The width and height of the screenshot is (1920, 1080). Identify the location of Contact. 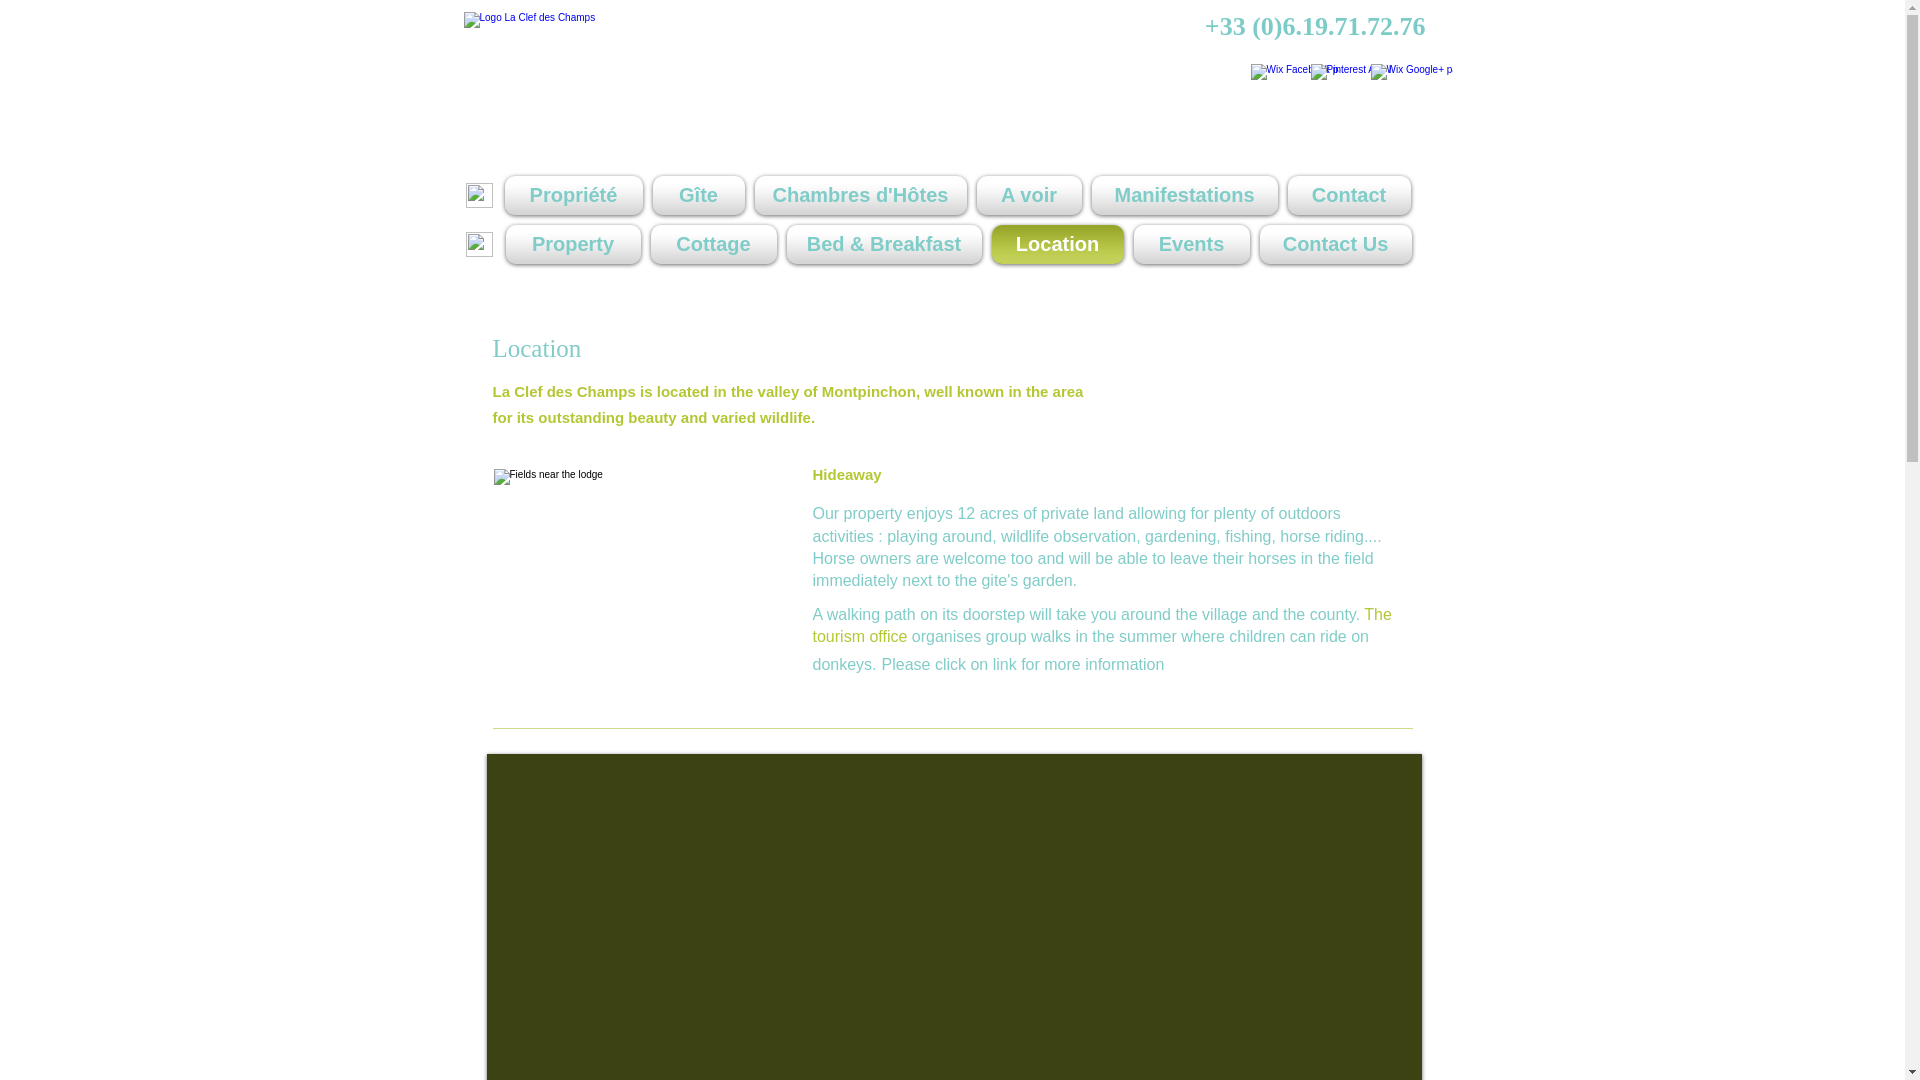
(1346, 195).